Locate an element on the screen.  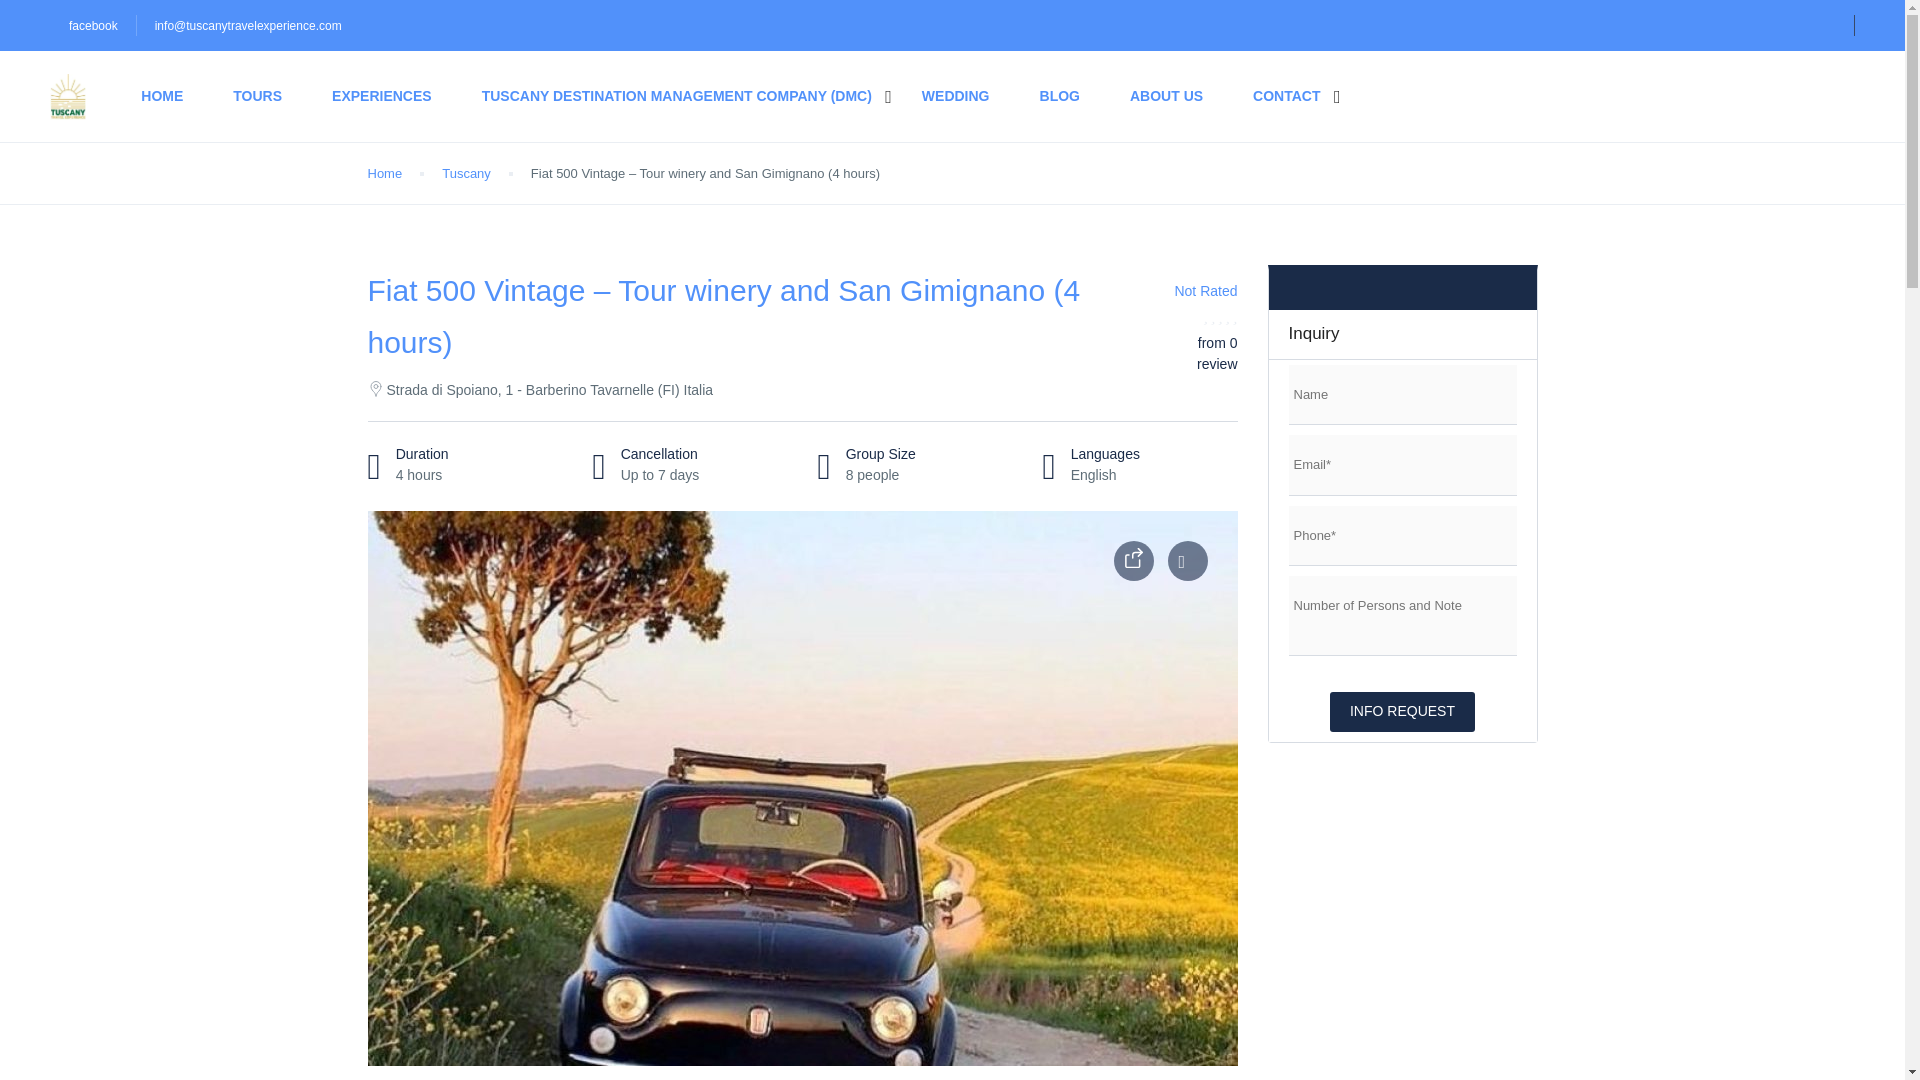
Tuscany is located at coordinates (466, 173).